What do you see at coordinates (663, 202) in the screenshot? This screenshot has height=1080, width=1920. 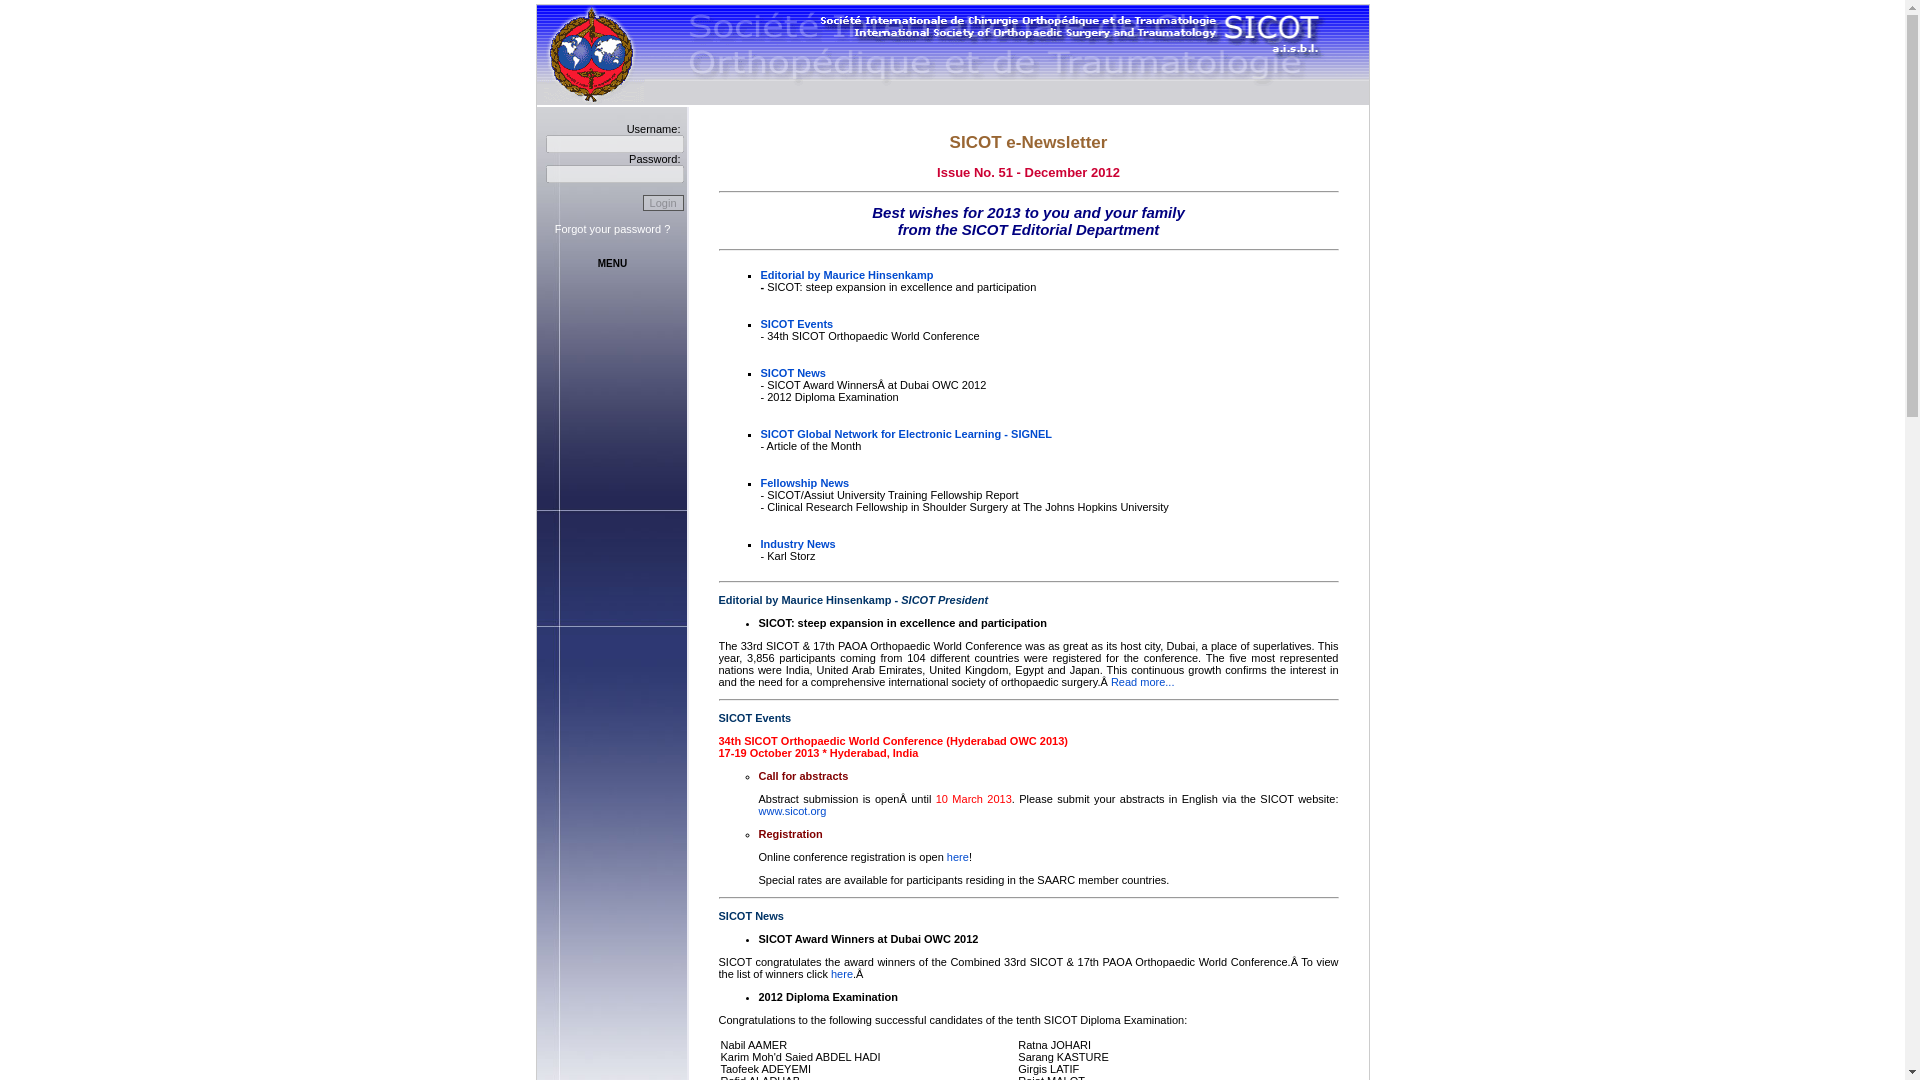 I see `Login` at bounding box center [663, 202].